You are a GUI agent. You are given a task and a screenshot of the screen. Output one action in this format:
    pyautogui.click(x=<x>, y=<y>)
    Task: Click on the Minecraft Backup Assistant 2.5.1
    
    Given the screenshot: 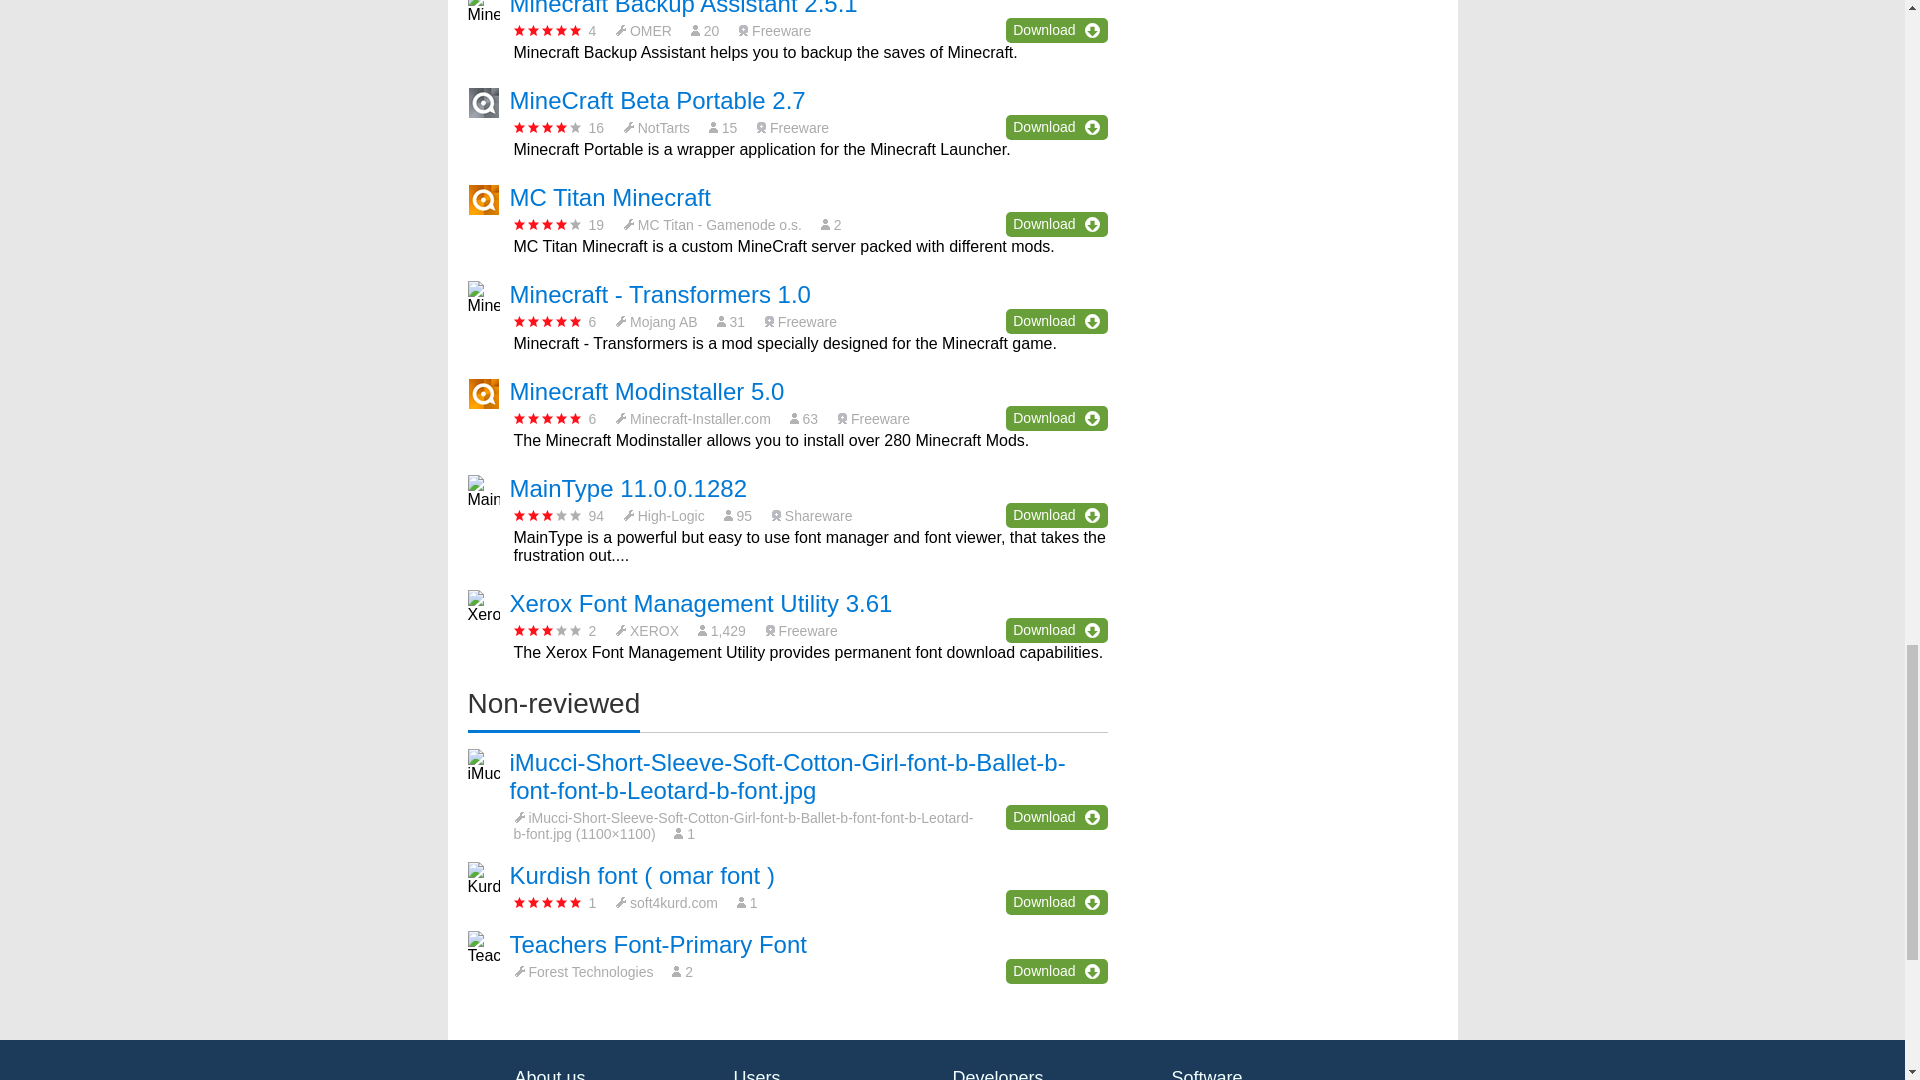 What is the action you would take?
    pyautogui.click(x=684, y=8)
    